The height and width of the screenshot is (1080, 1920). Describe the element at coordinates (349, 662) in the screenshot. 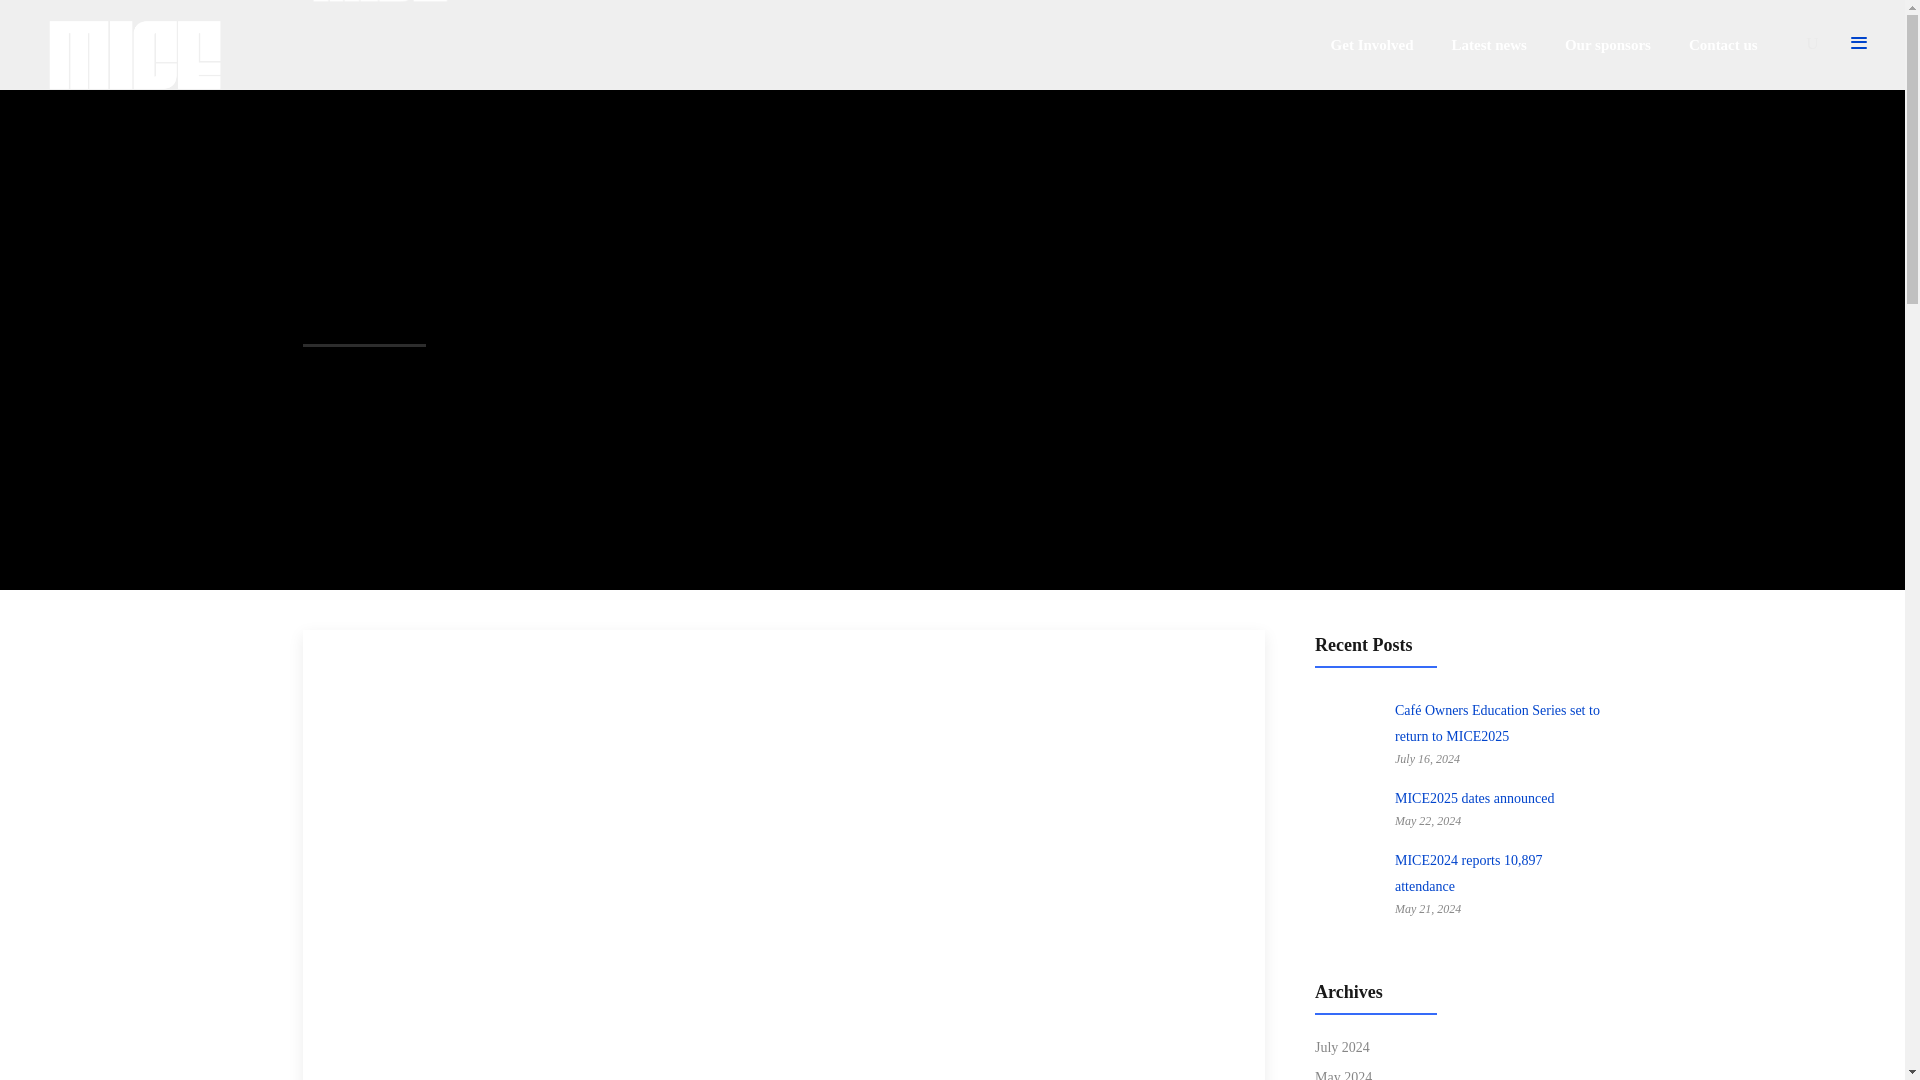

I see `News` at that location.